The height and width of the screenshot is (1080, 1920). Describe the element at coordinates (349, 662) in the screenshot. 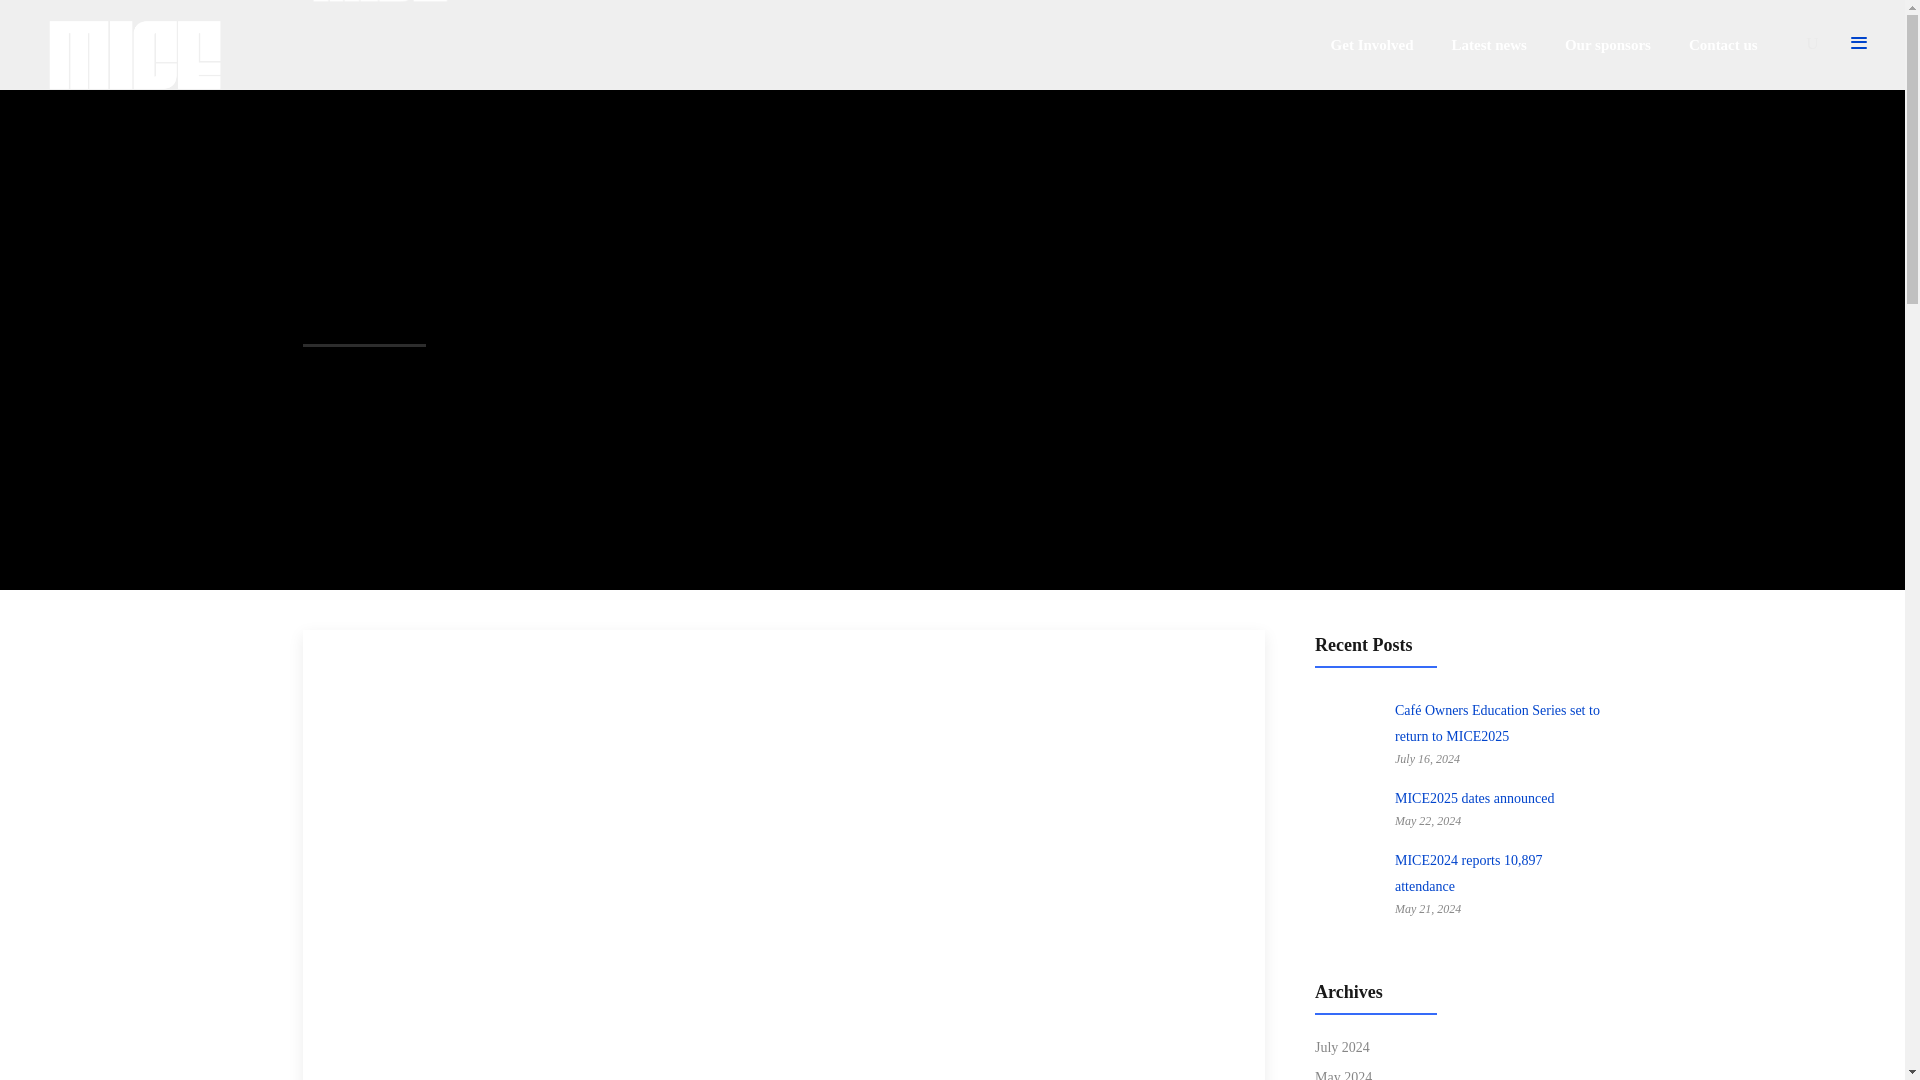

I see `News` at that location.